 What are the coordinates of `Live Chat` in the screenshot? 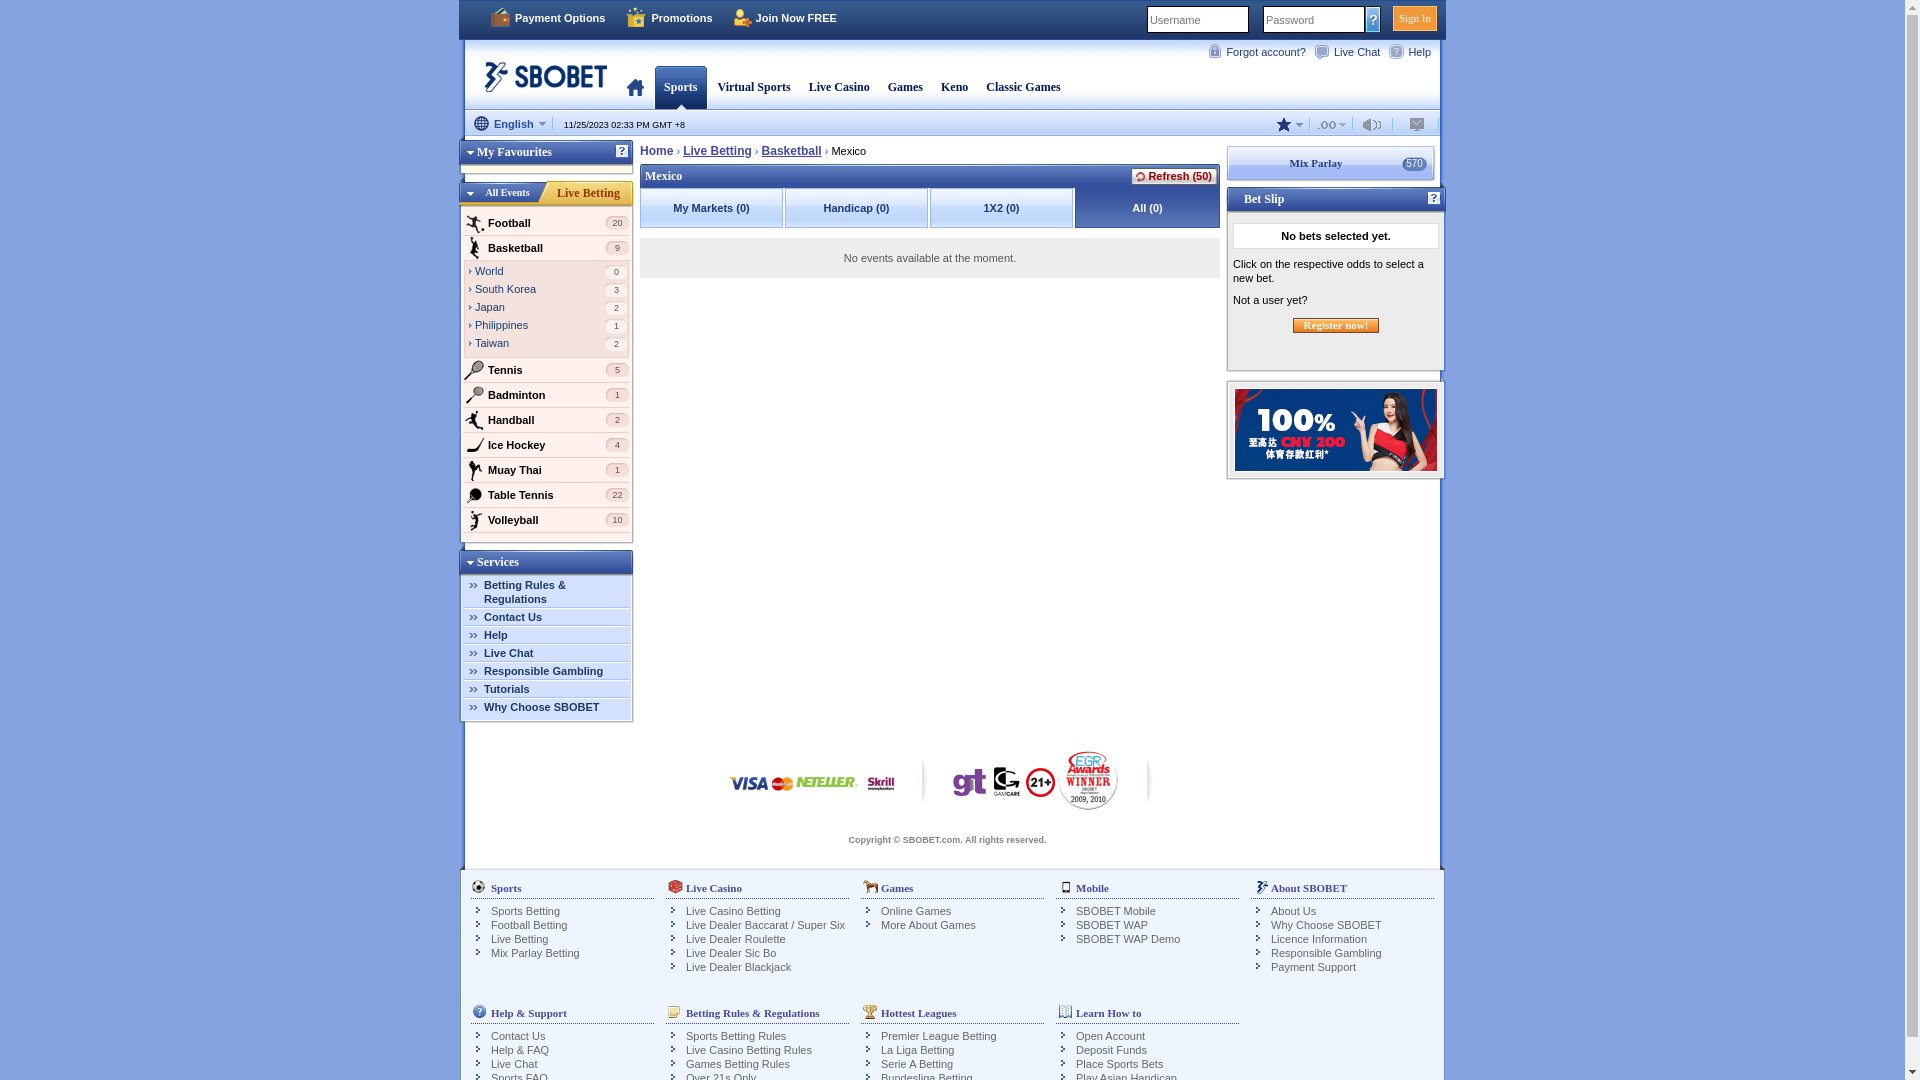 It's located at (1351, 52).